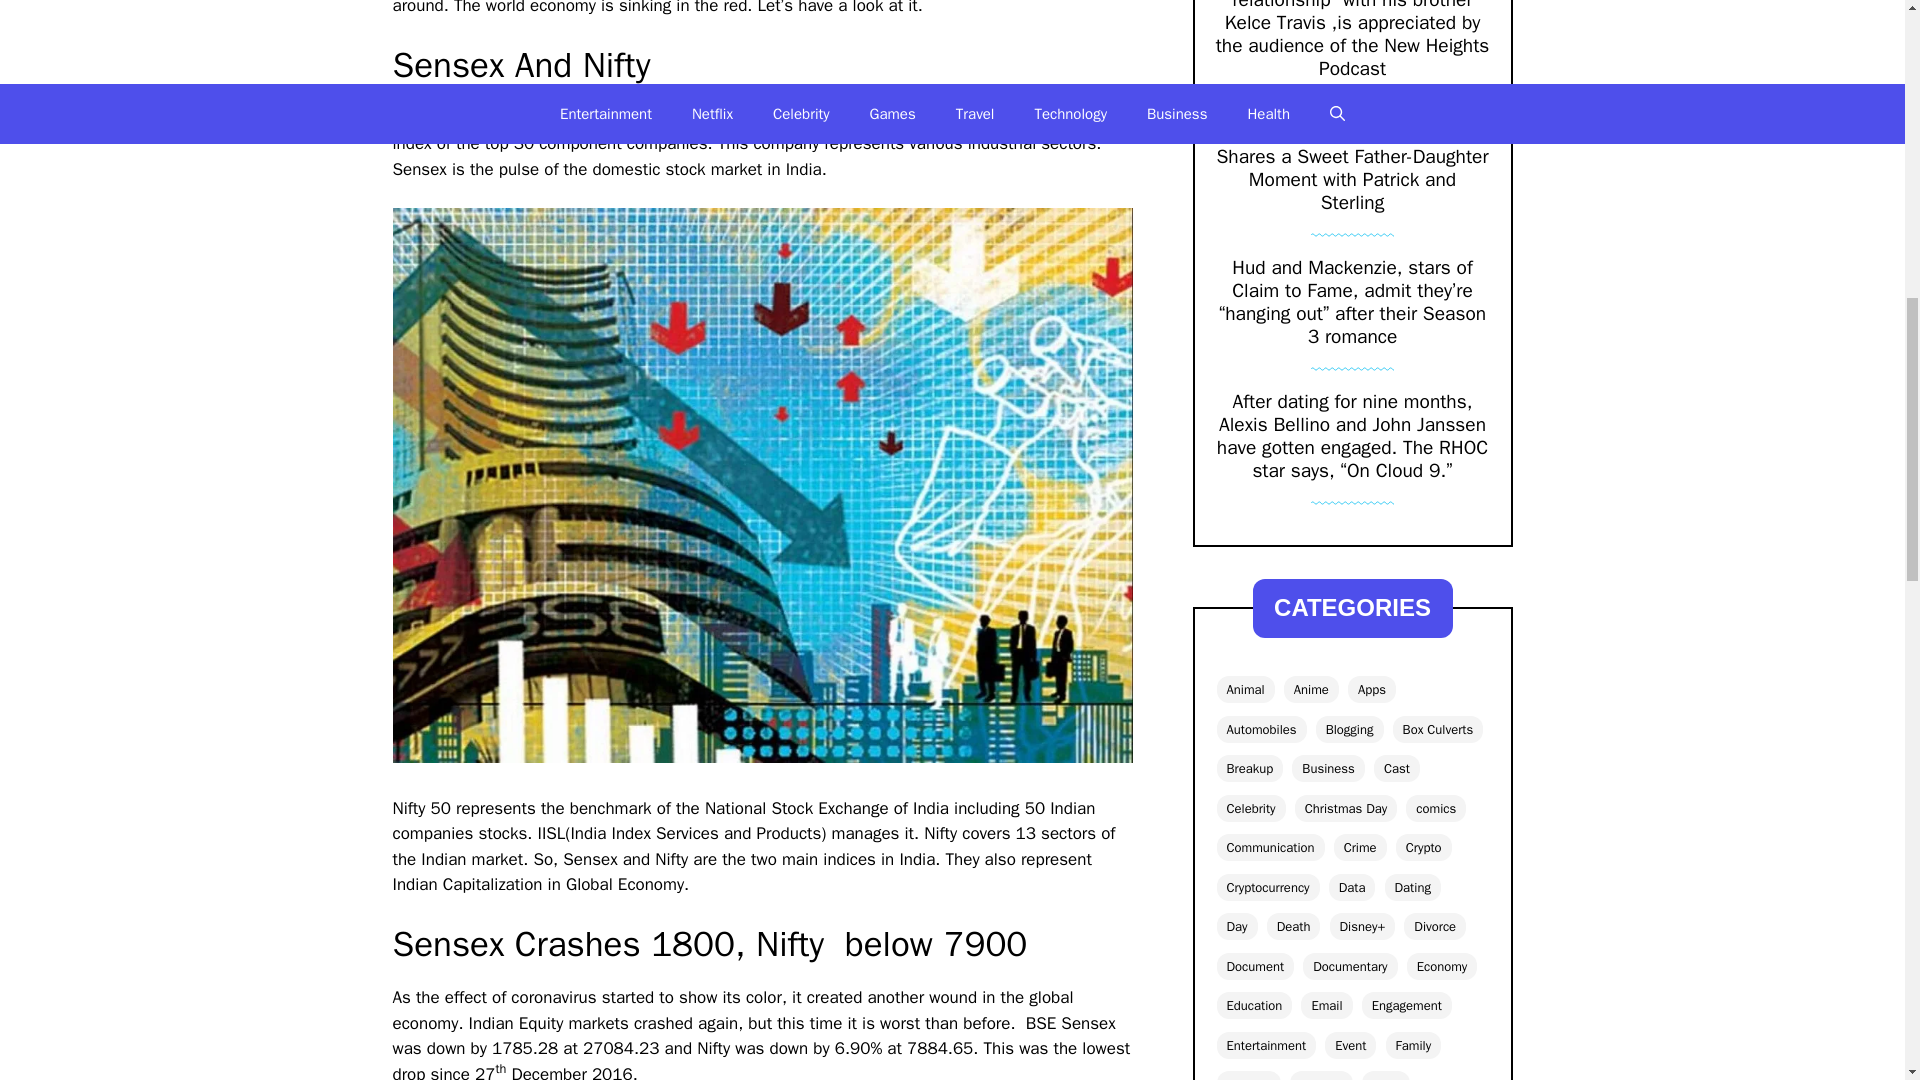  I want to click on Animal, so click(1244, 690).